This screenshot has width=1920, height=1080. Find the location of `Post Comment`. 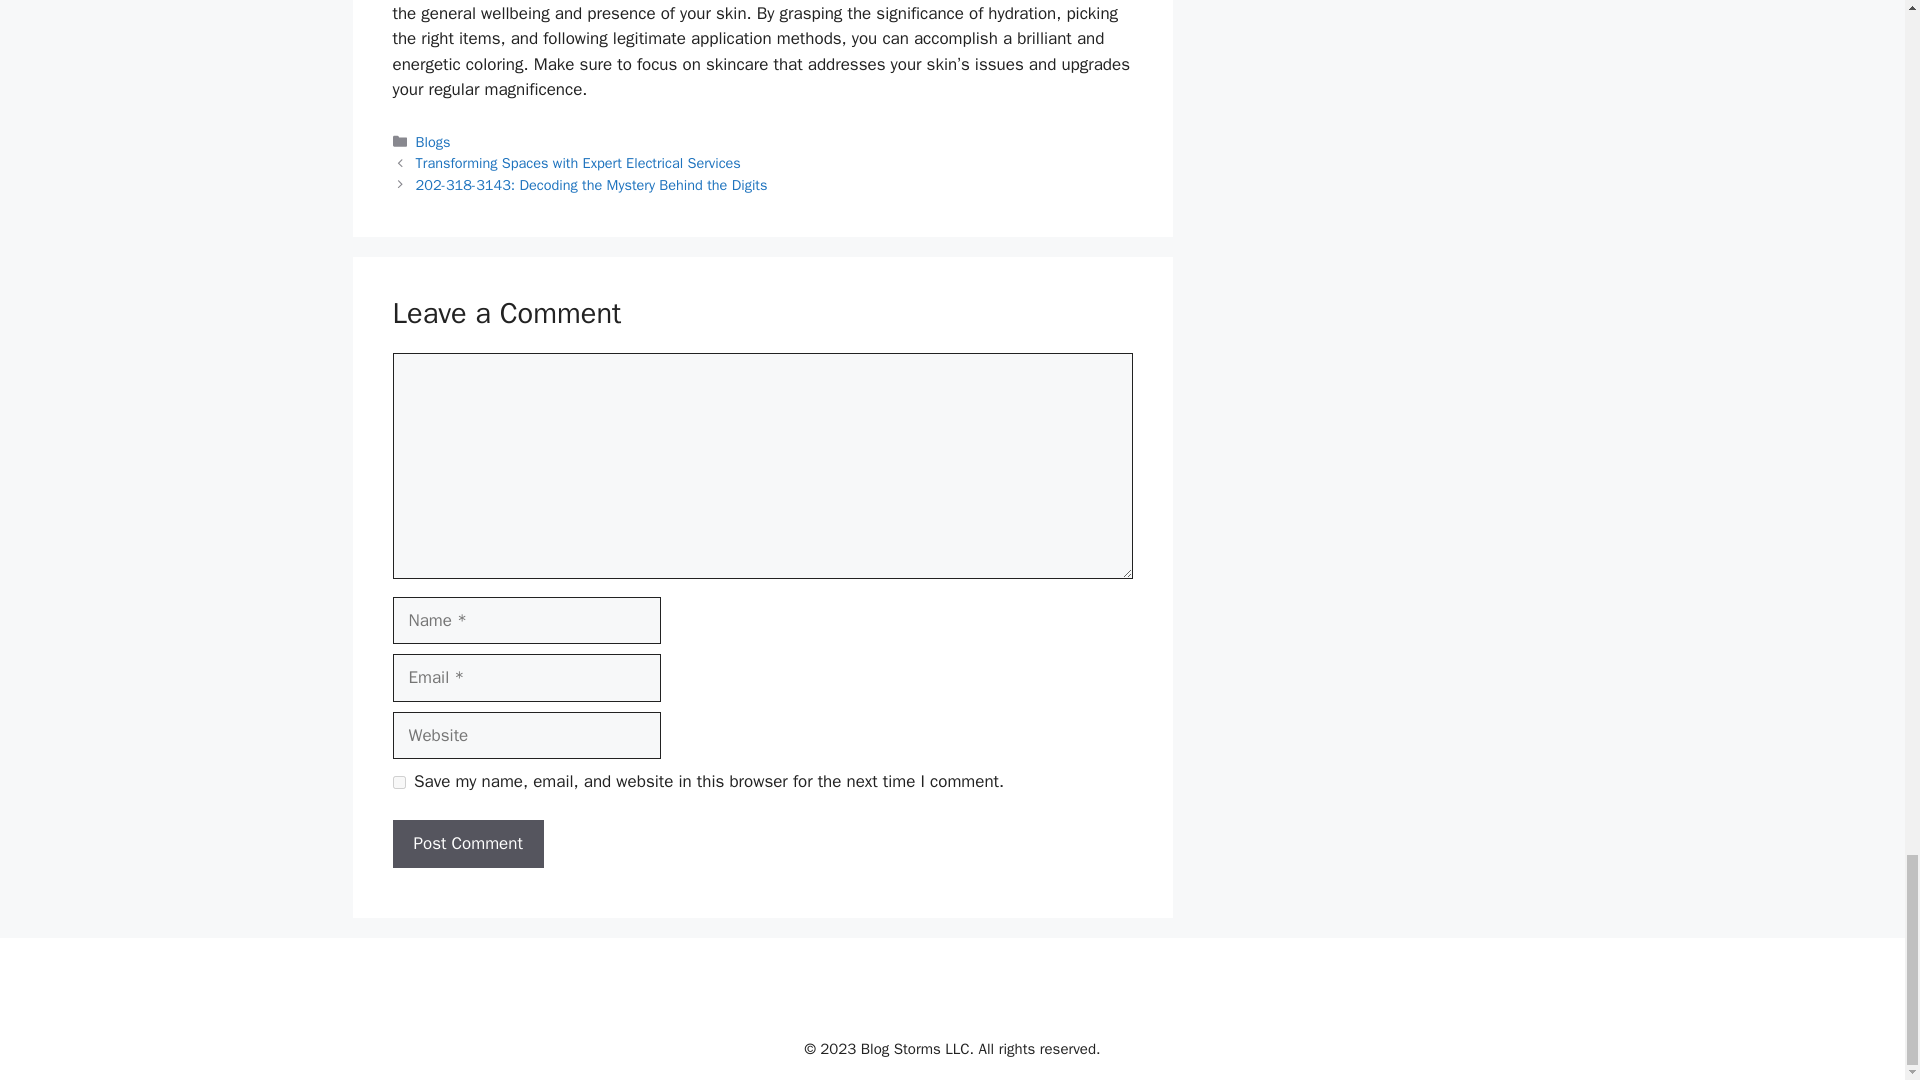

Post Comment is located at coordinates (467, 844).